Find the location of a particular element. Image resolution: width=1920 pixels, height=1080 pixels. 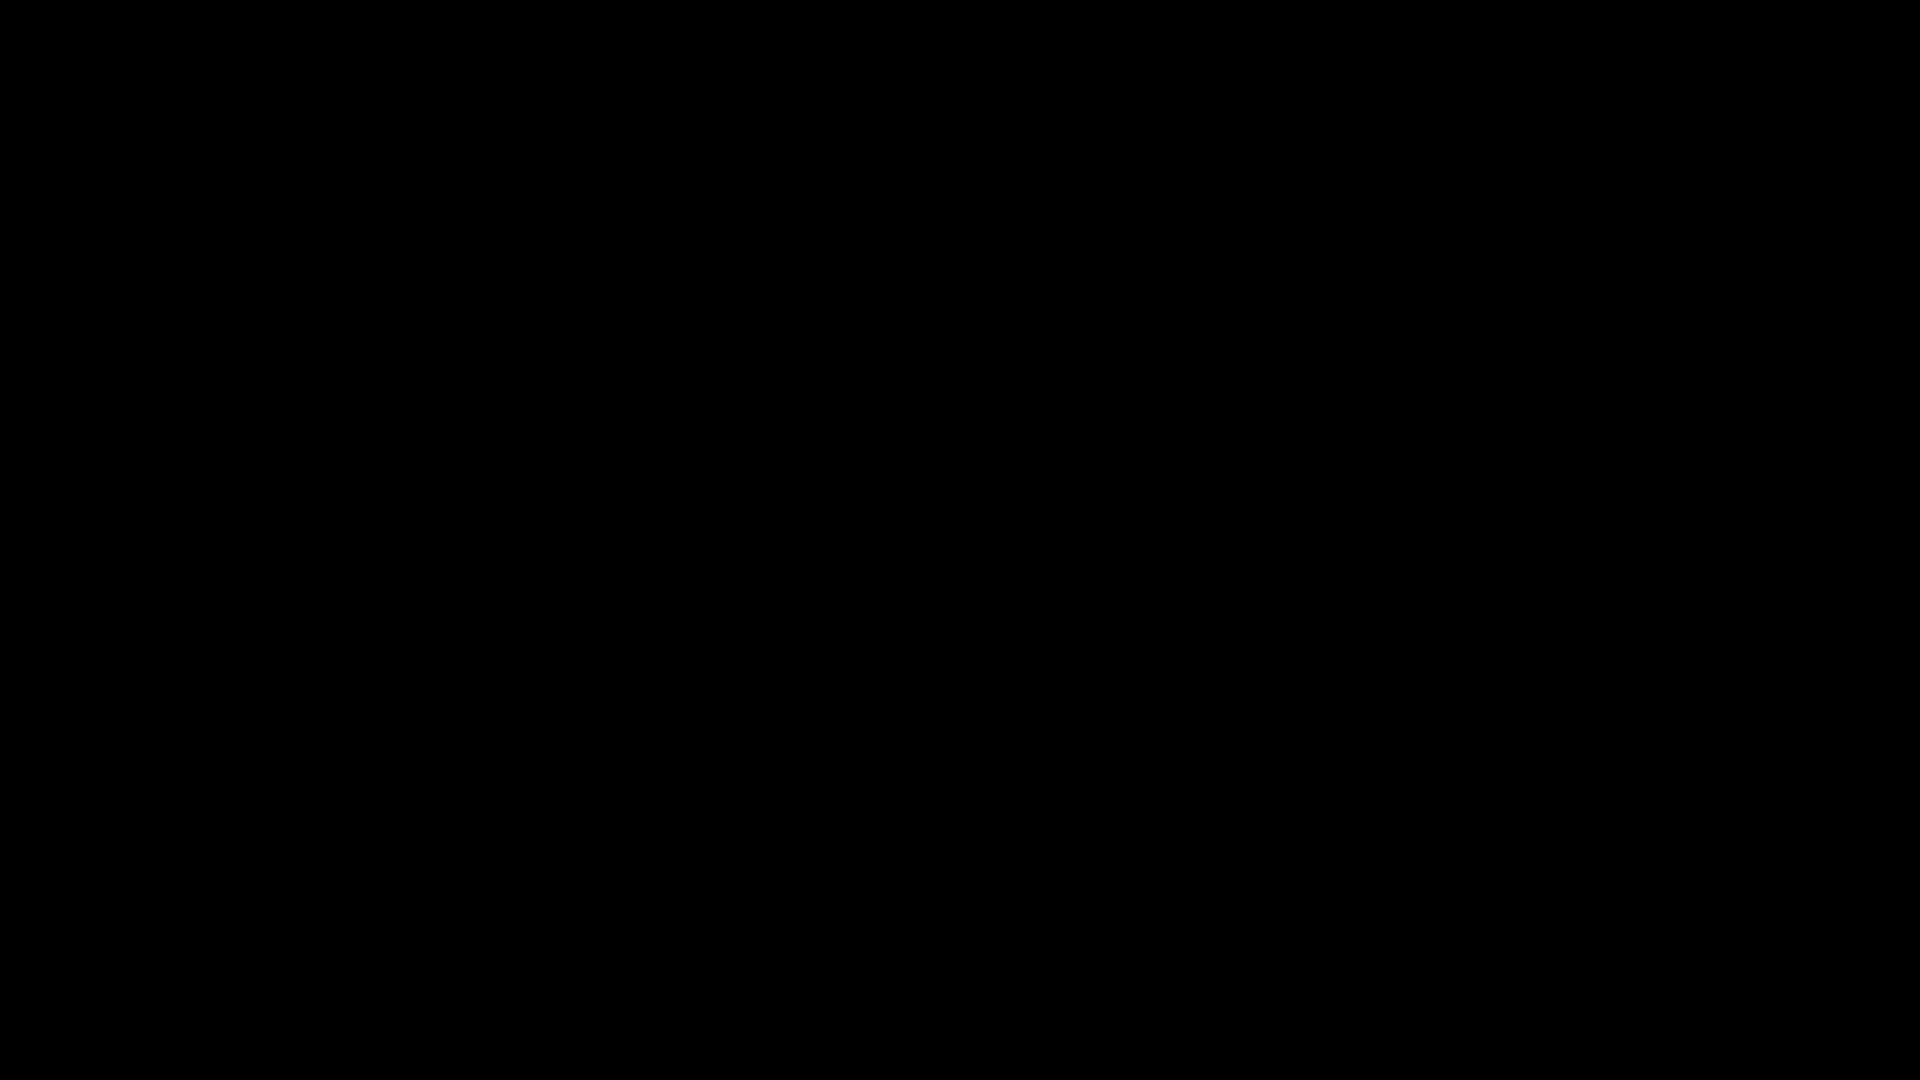

  is located at coordinates (2, 386).